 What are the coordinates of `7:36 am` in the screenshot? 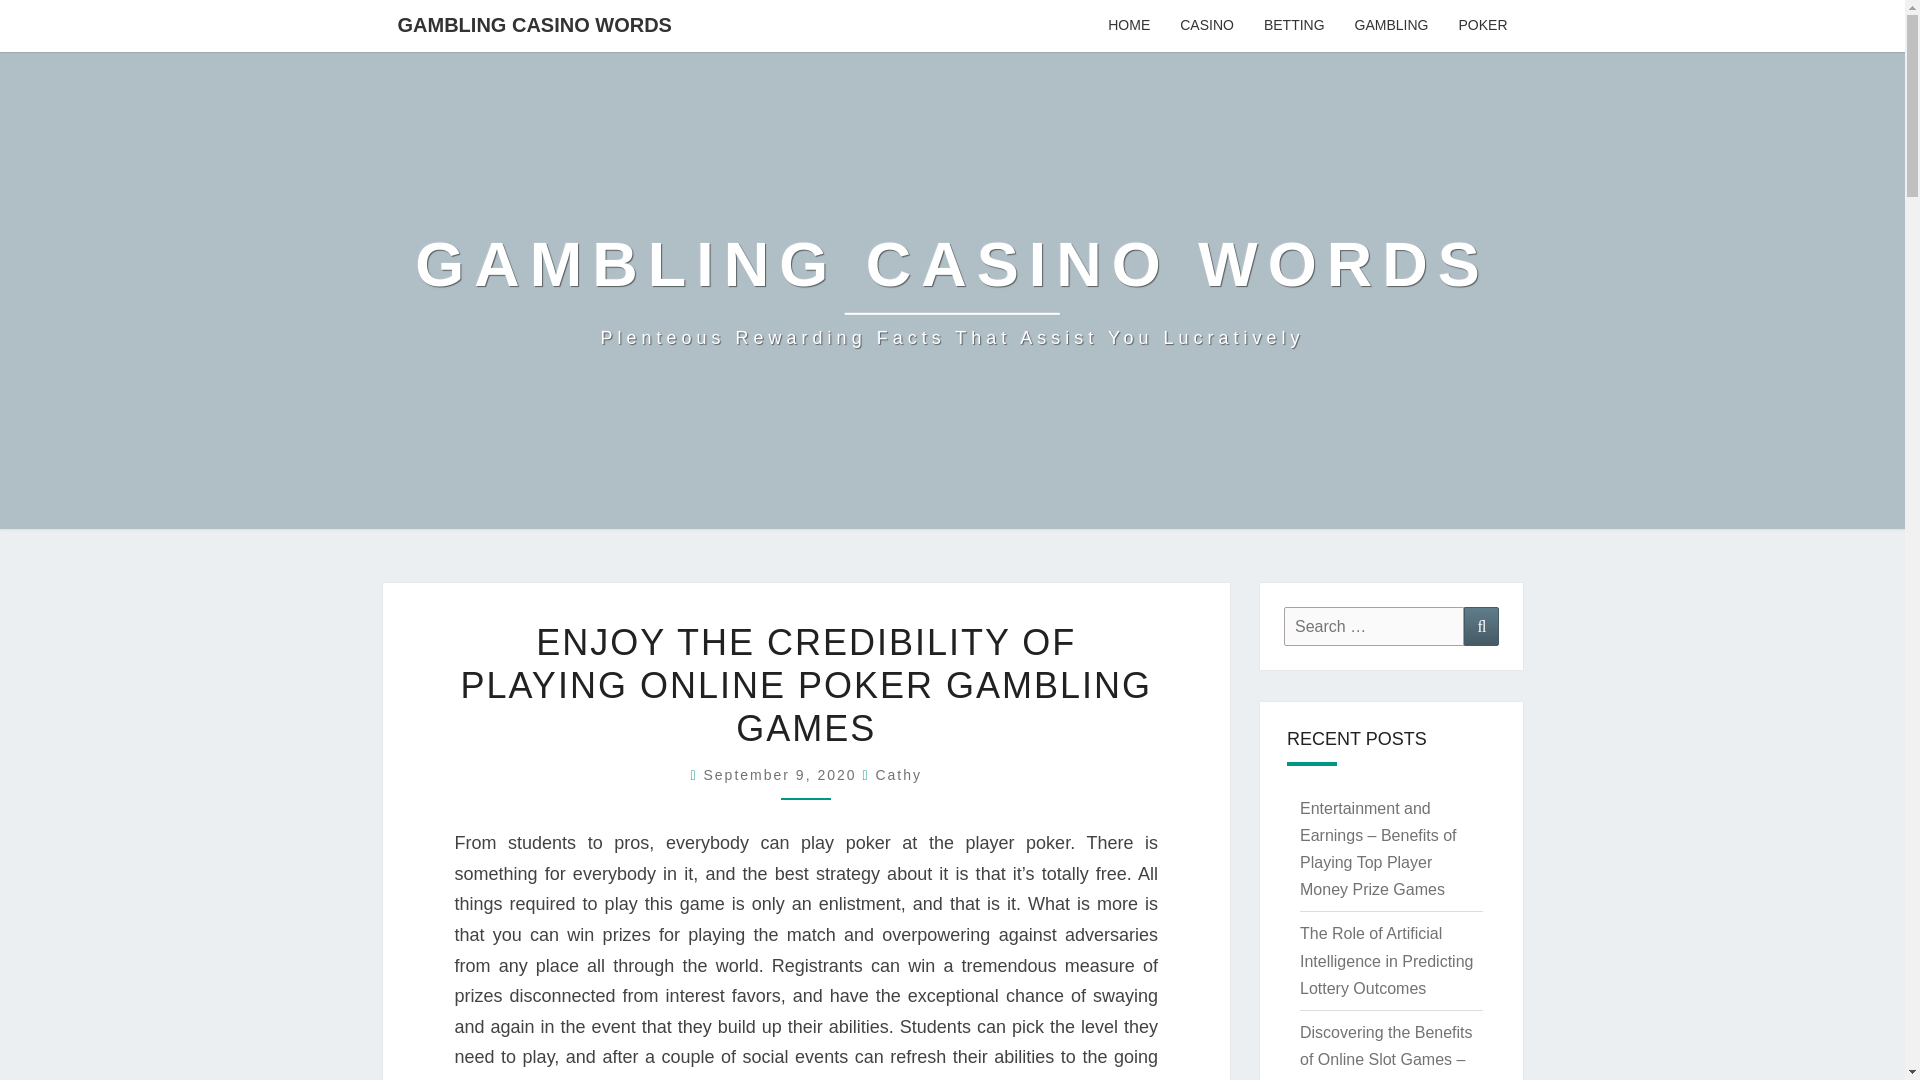 It's located at (782, 774).